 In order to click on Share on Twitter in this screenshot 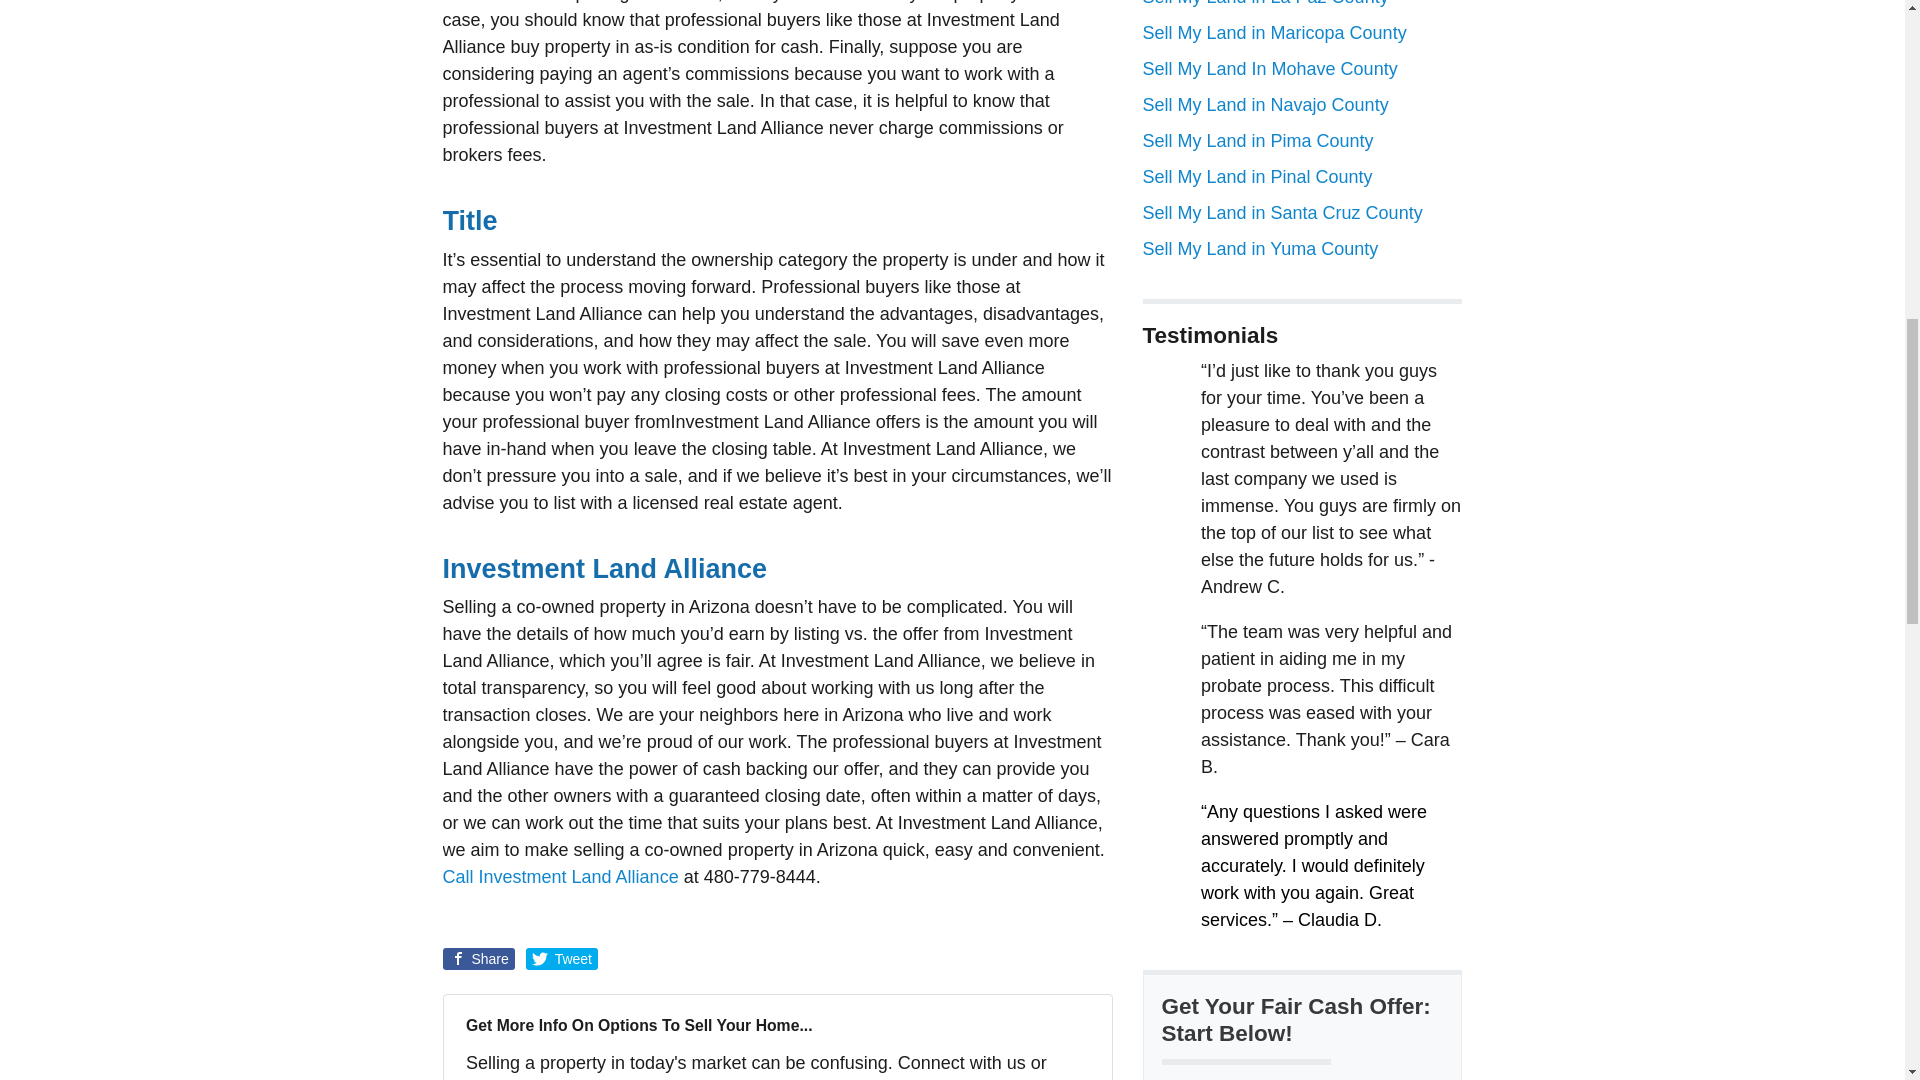, I will do `click(562, 958)`.